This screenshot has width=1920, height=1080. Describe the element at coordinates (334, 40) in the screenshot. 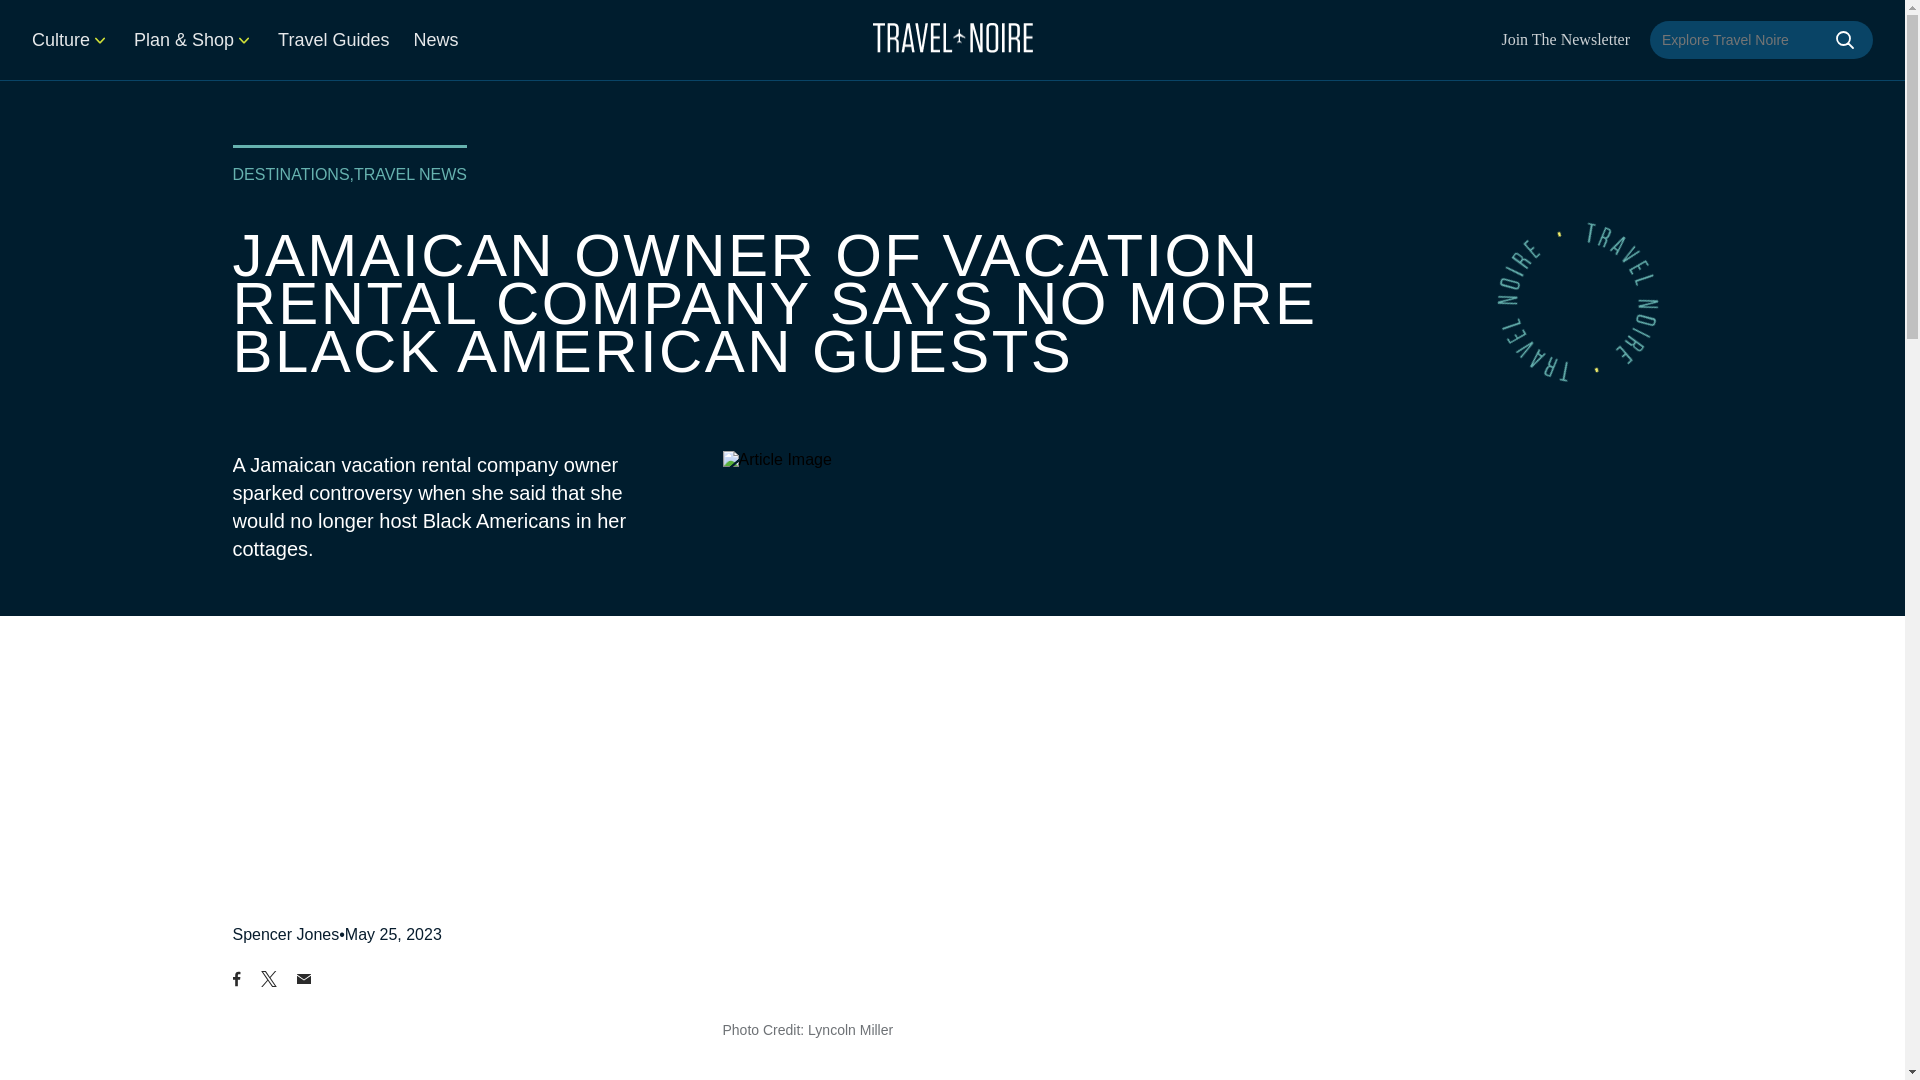

I see `Travel Guides` at that location.